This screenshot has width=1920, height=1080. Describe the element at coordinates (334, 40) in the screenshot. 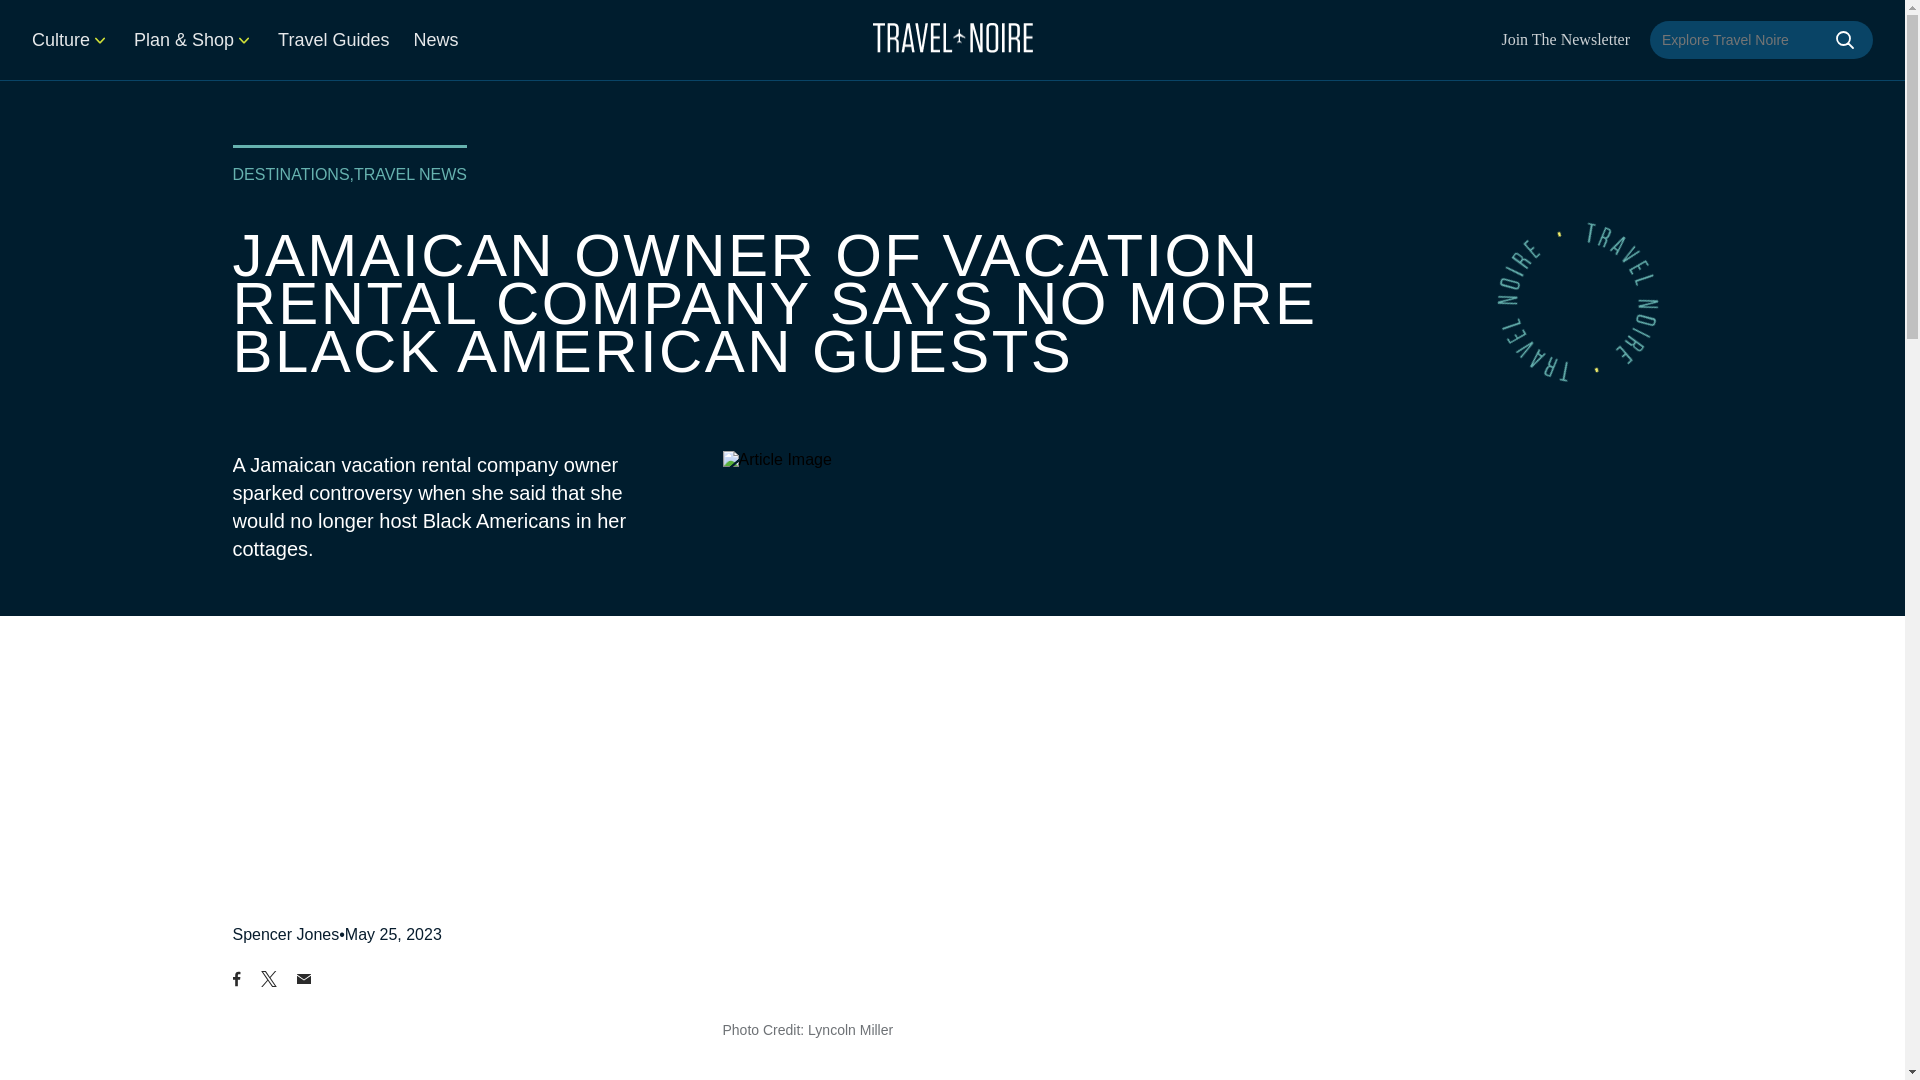

I see `Travel Guides` at that location.